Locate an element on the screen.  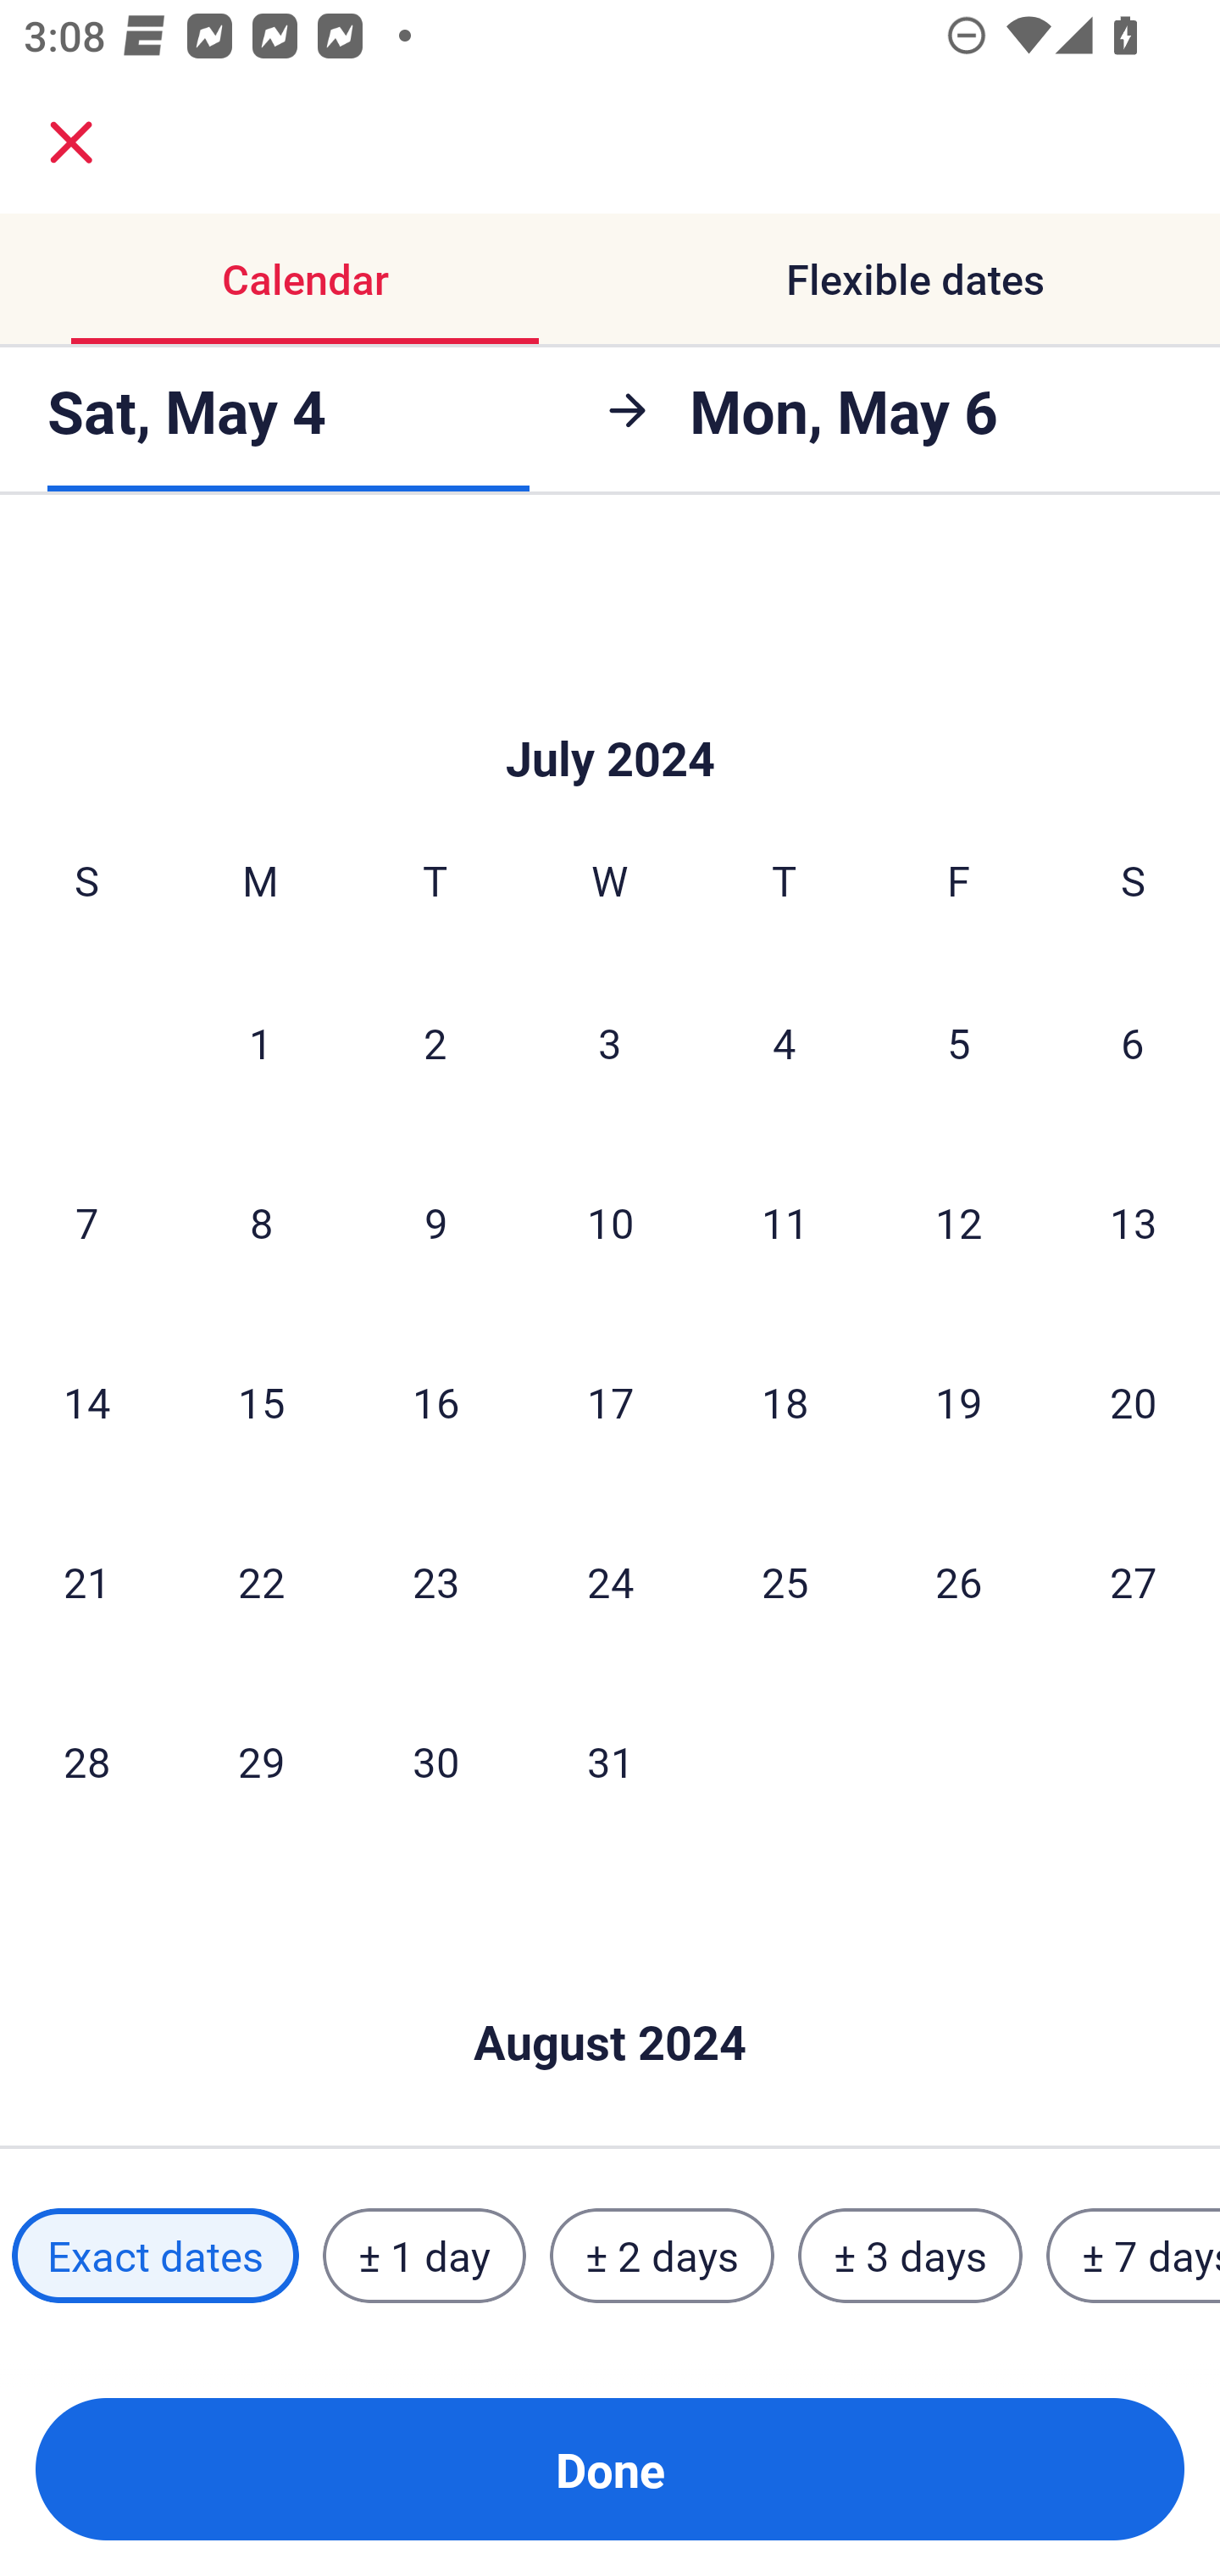
19 Friday, July 19, 2024 is located at coordinates (959, 1402).